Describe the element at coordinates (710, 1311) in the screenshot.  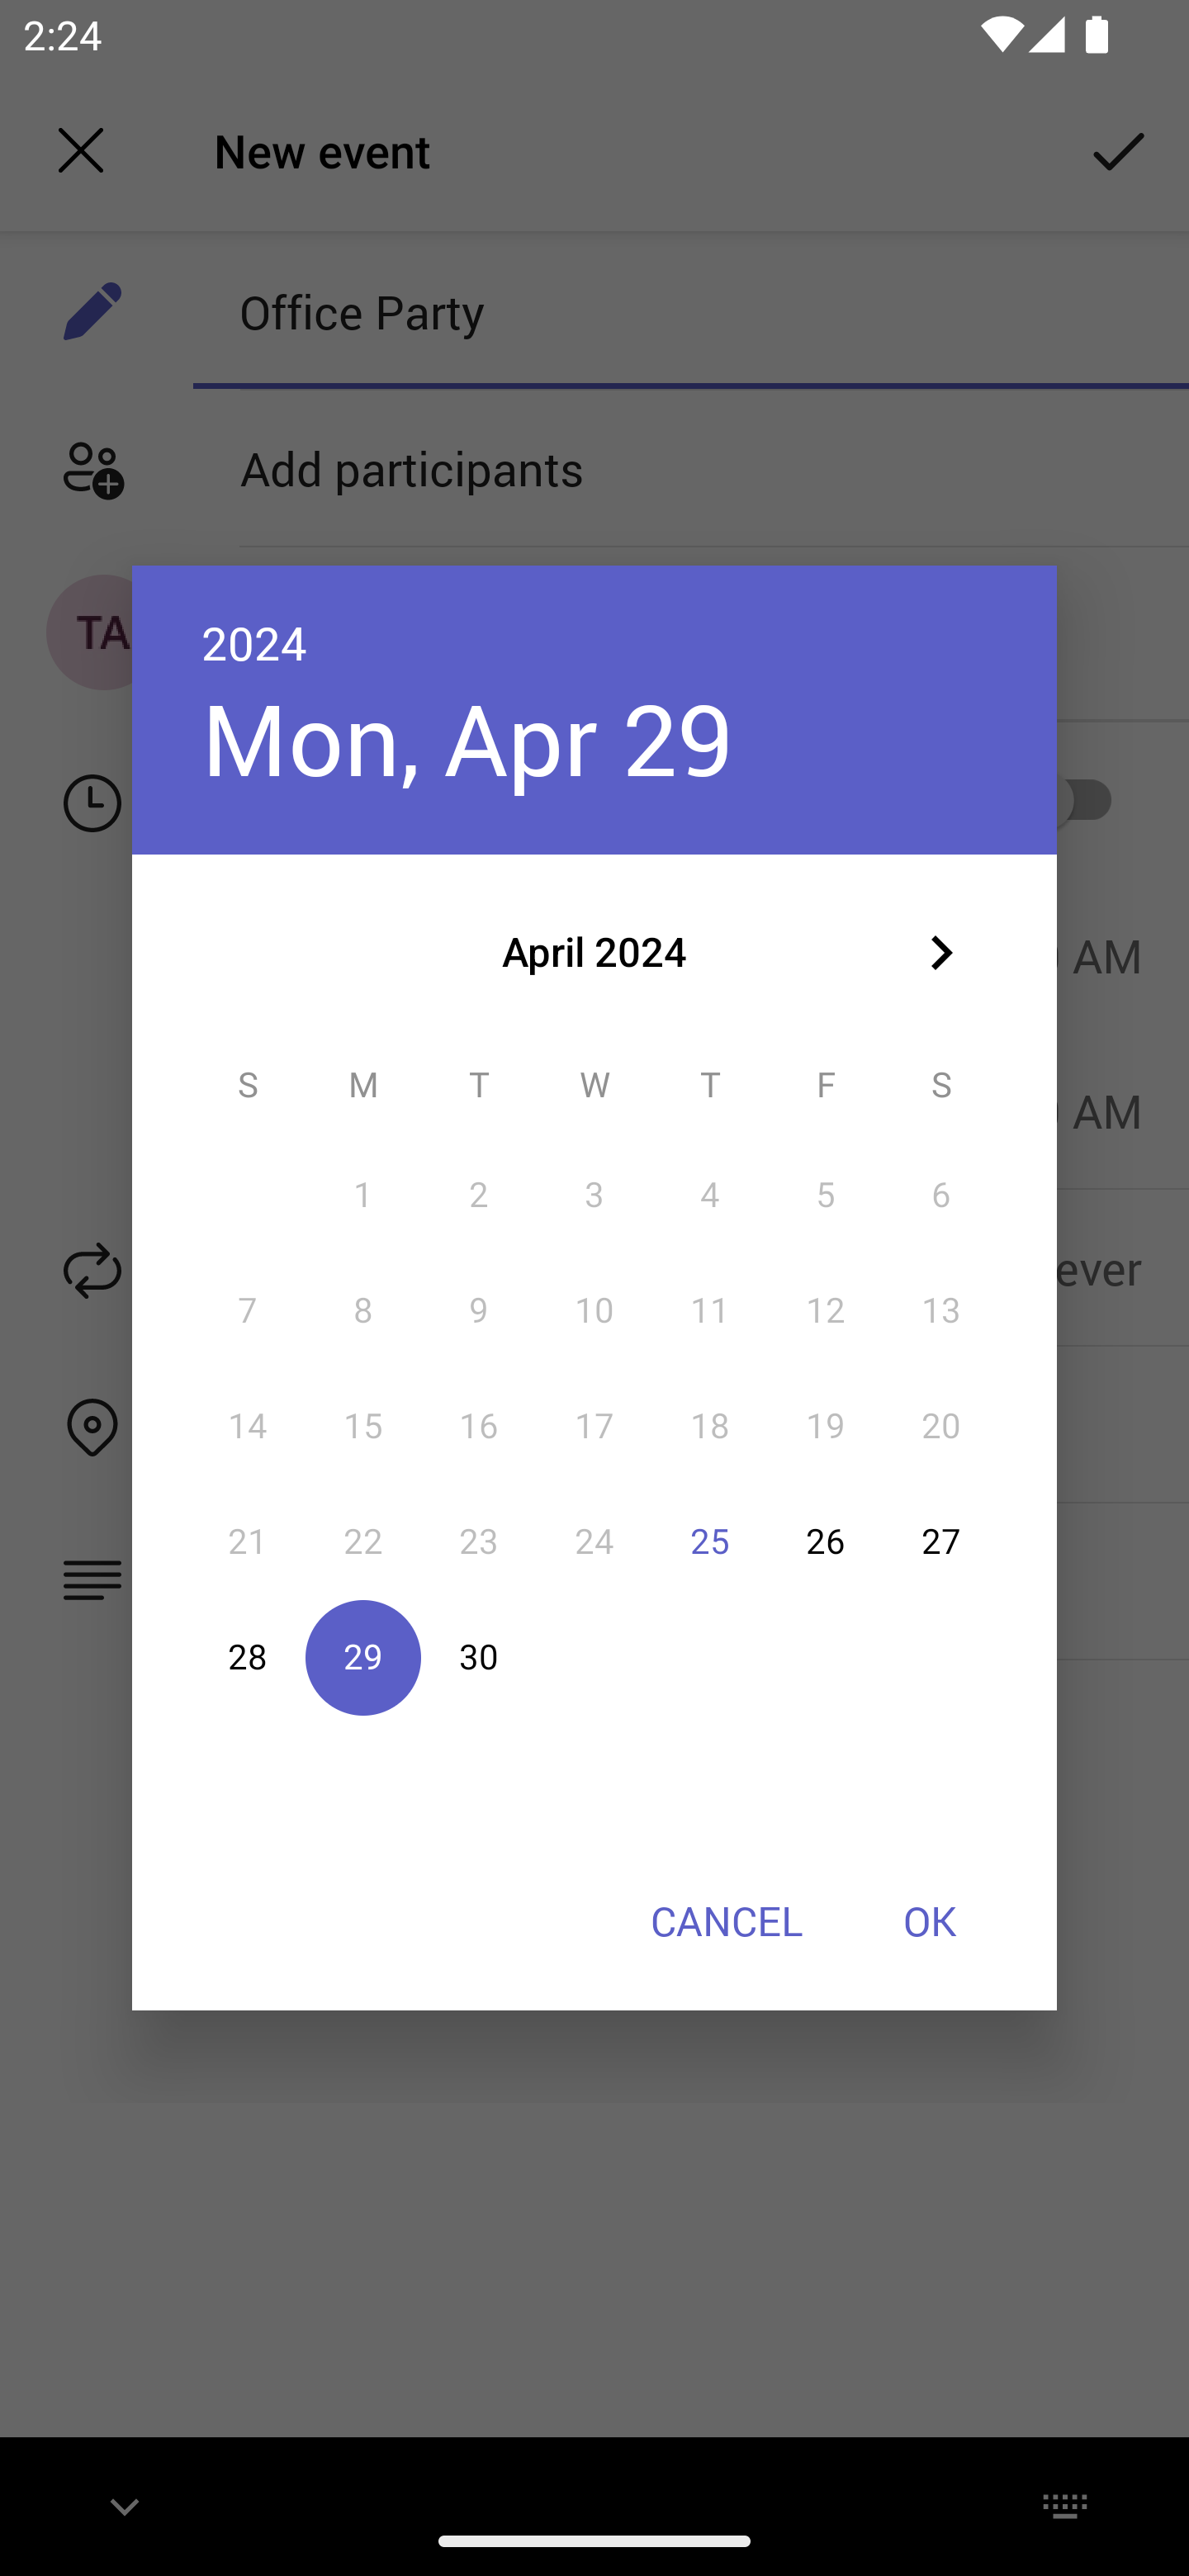
I see `11 11 April 2024` at that location.